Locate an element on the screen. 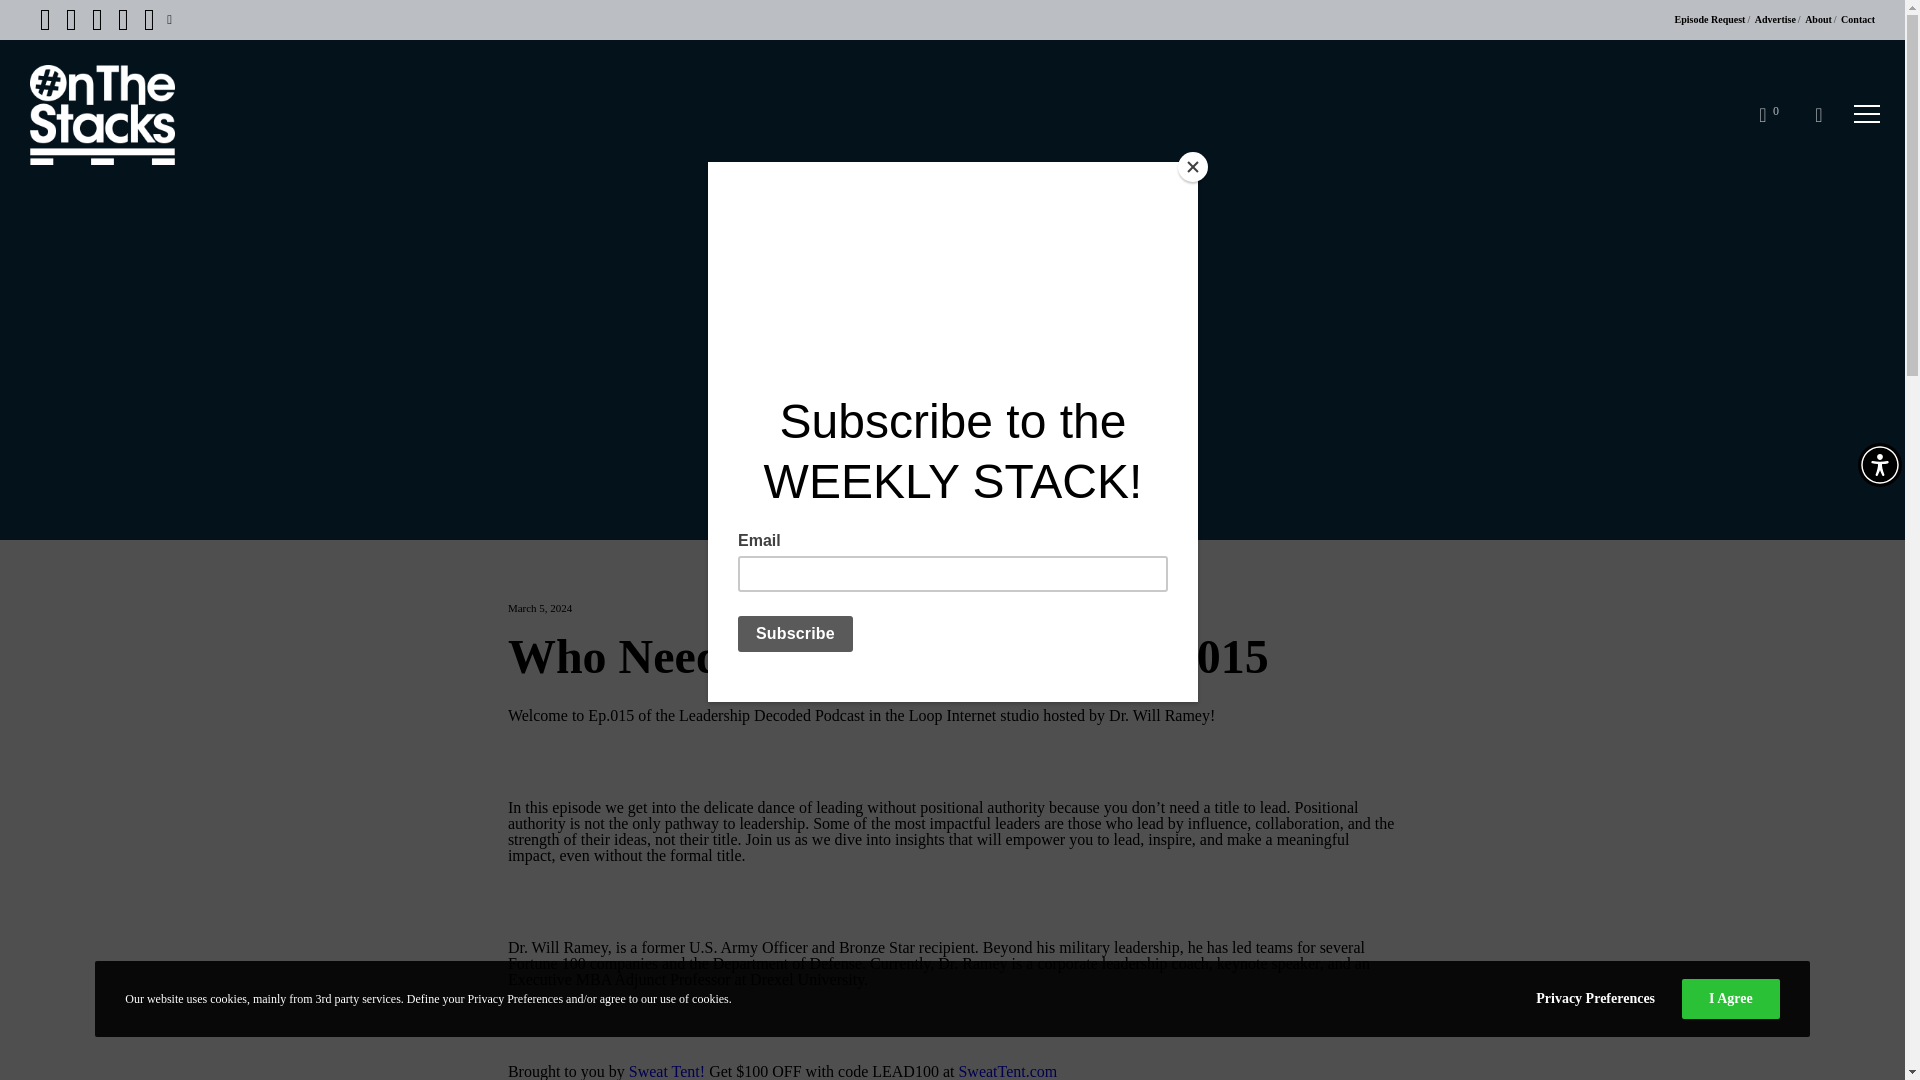 This screenshot has width=1920, height=1080. About is located at coordinates (1818, 19).